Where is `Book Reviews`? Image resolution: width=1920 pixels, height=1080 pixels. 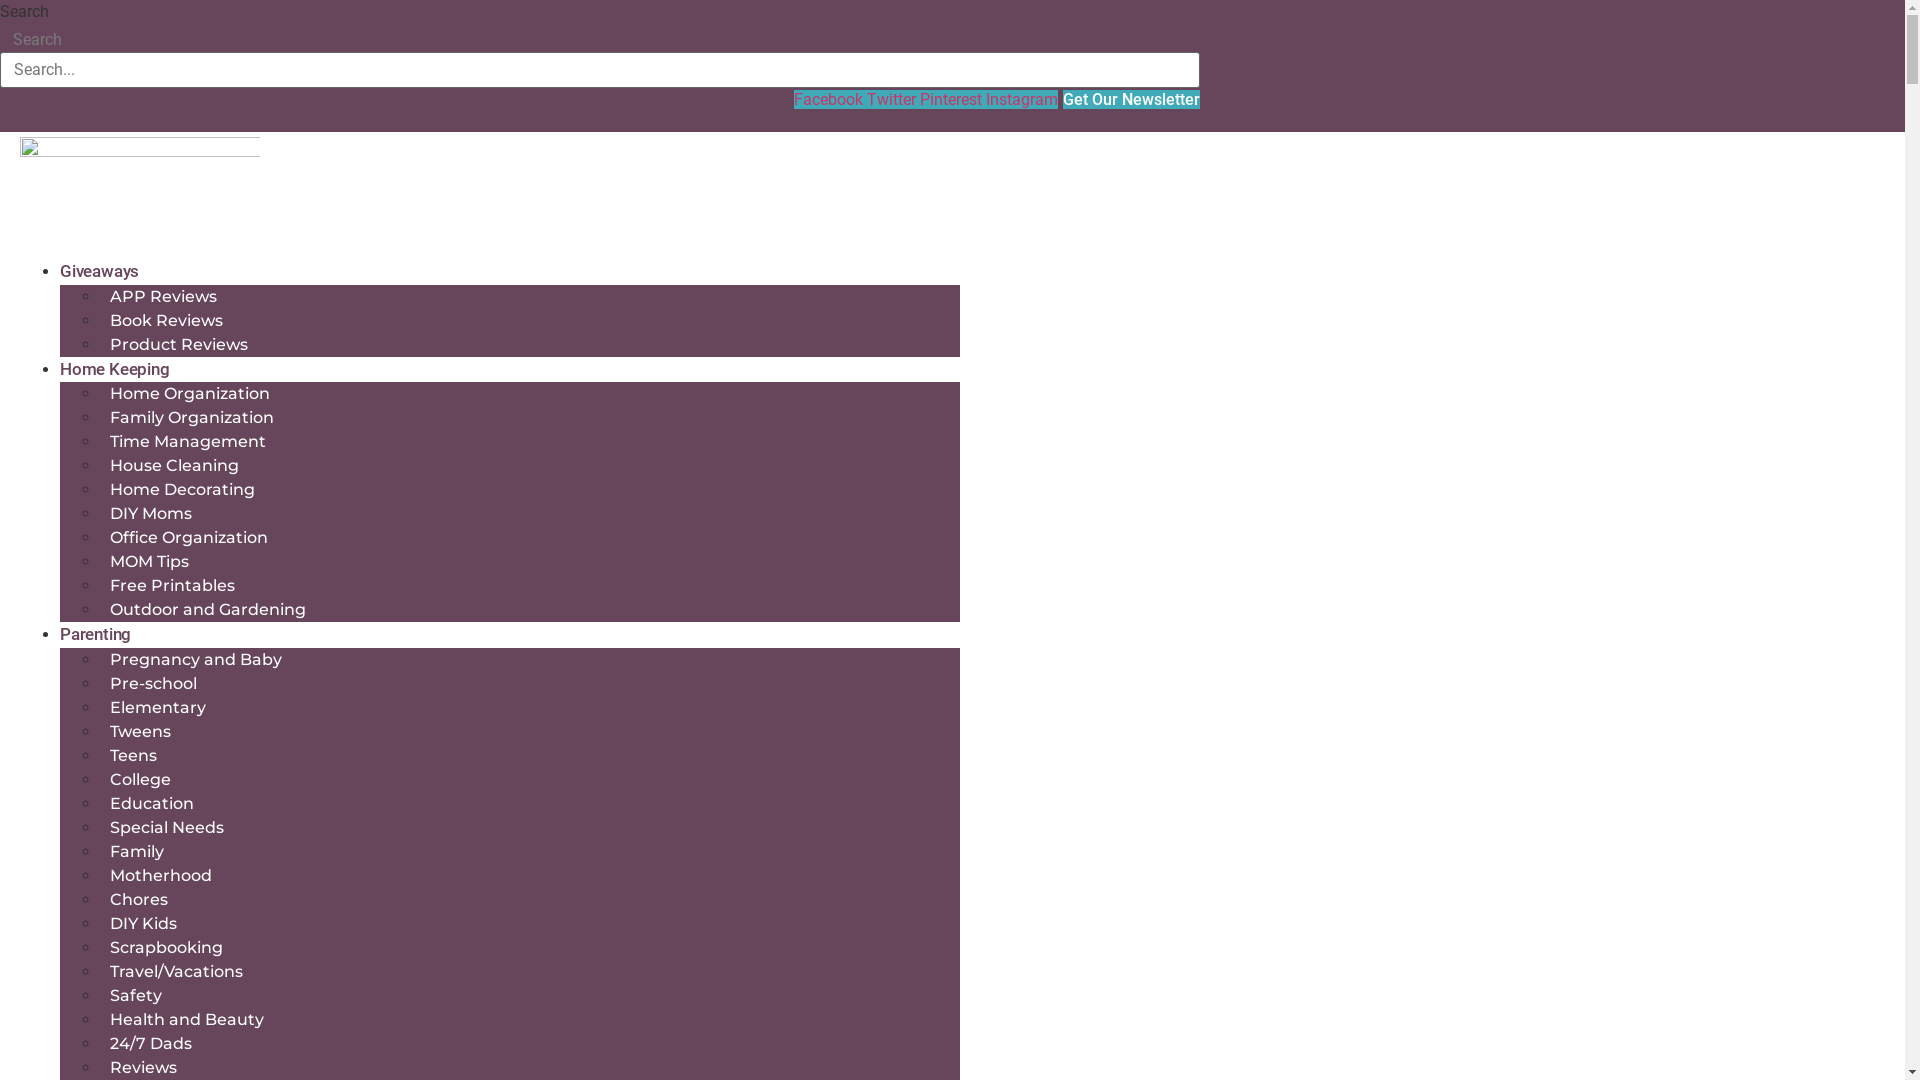
Book Reviews is located at coordinates (166, 320).